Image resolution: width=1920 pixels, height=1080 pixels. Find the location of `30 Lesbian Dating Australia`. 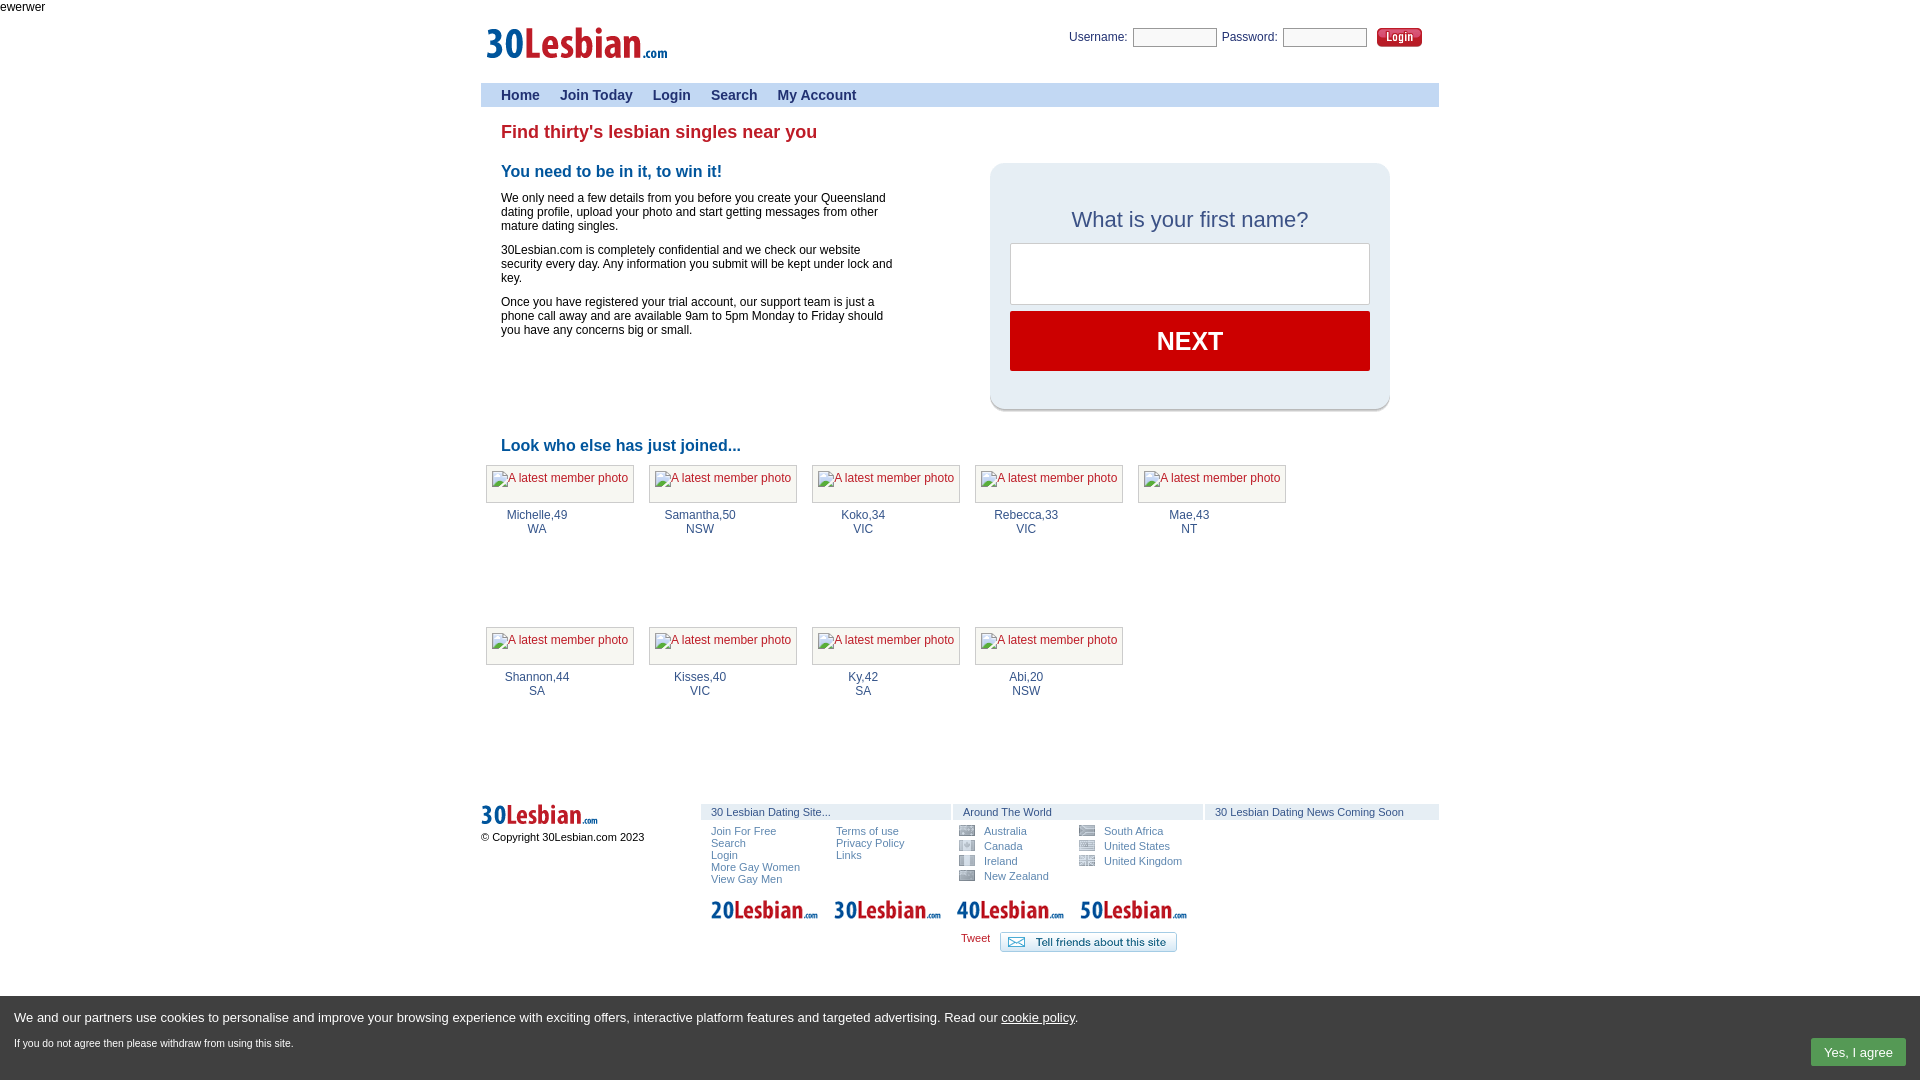

30 Lesbian Dating Australia is located at coordinates (570, 818).